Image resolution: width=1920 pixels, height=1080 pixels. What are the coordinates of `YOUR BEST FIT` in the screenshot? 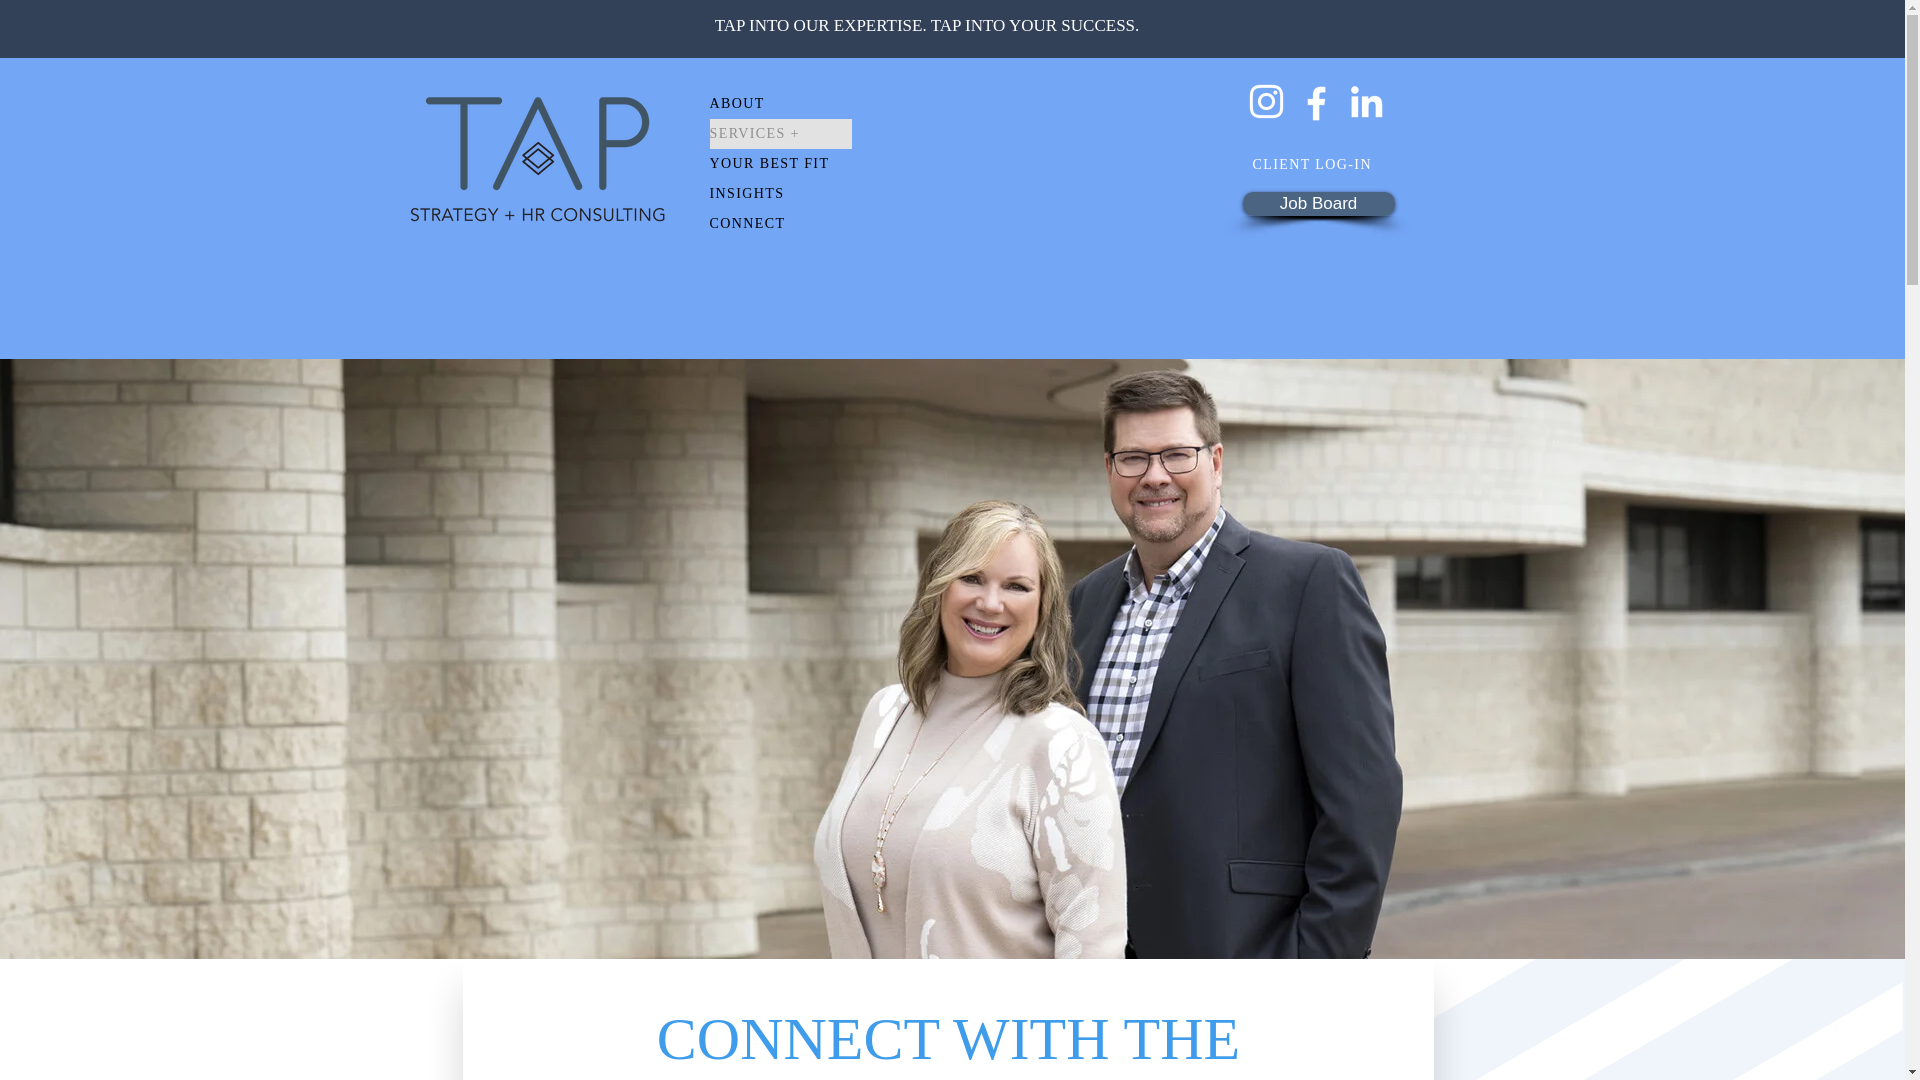 It's located at (781, 164).